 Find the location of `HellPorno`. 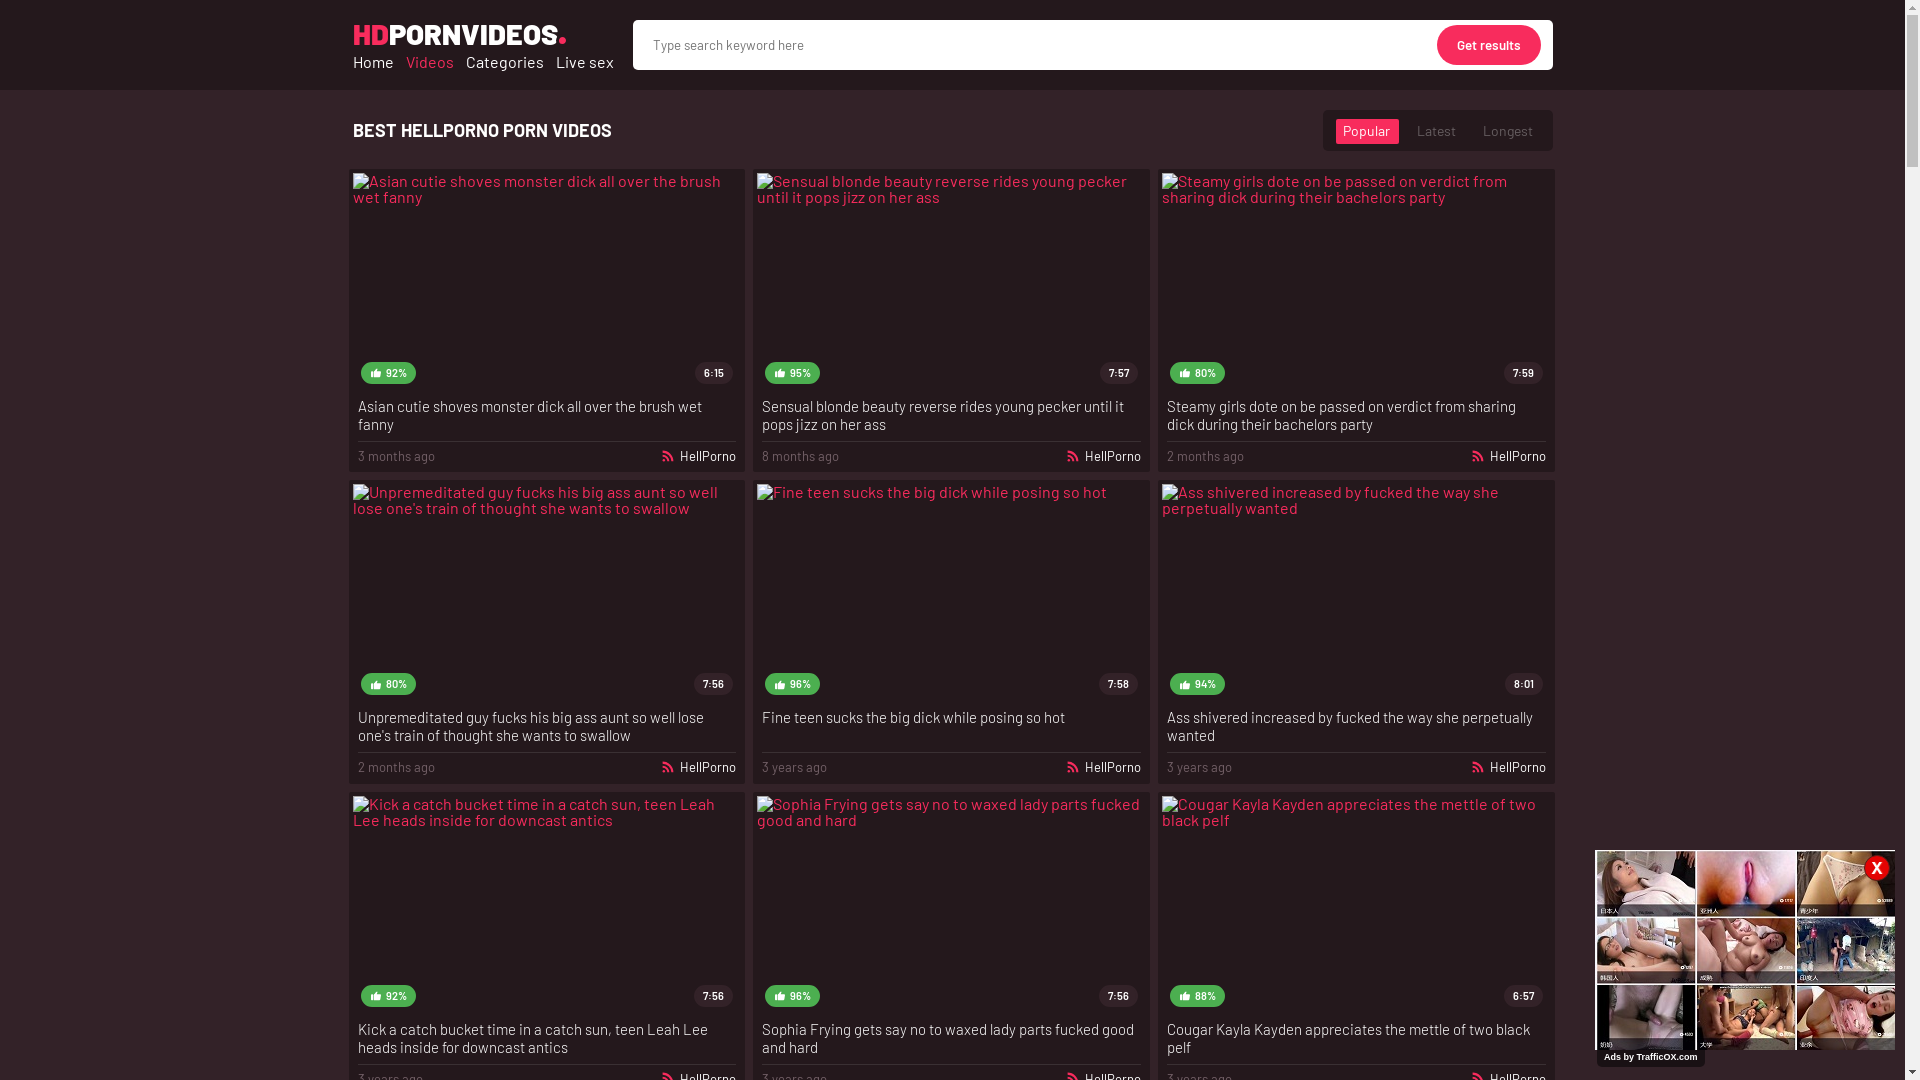

HellPorno is located at coordinates (1103, 768).